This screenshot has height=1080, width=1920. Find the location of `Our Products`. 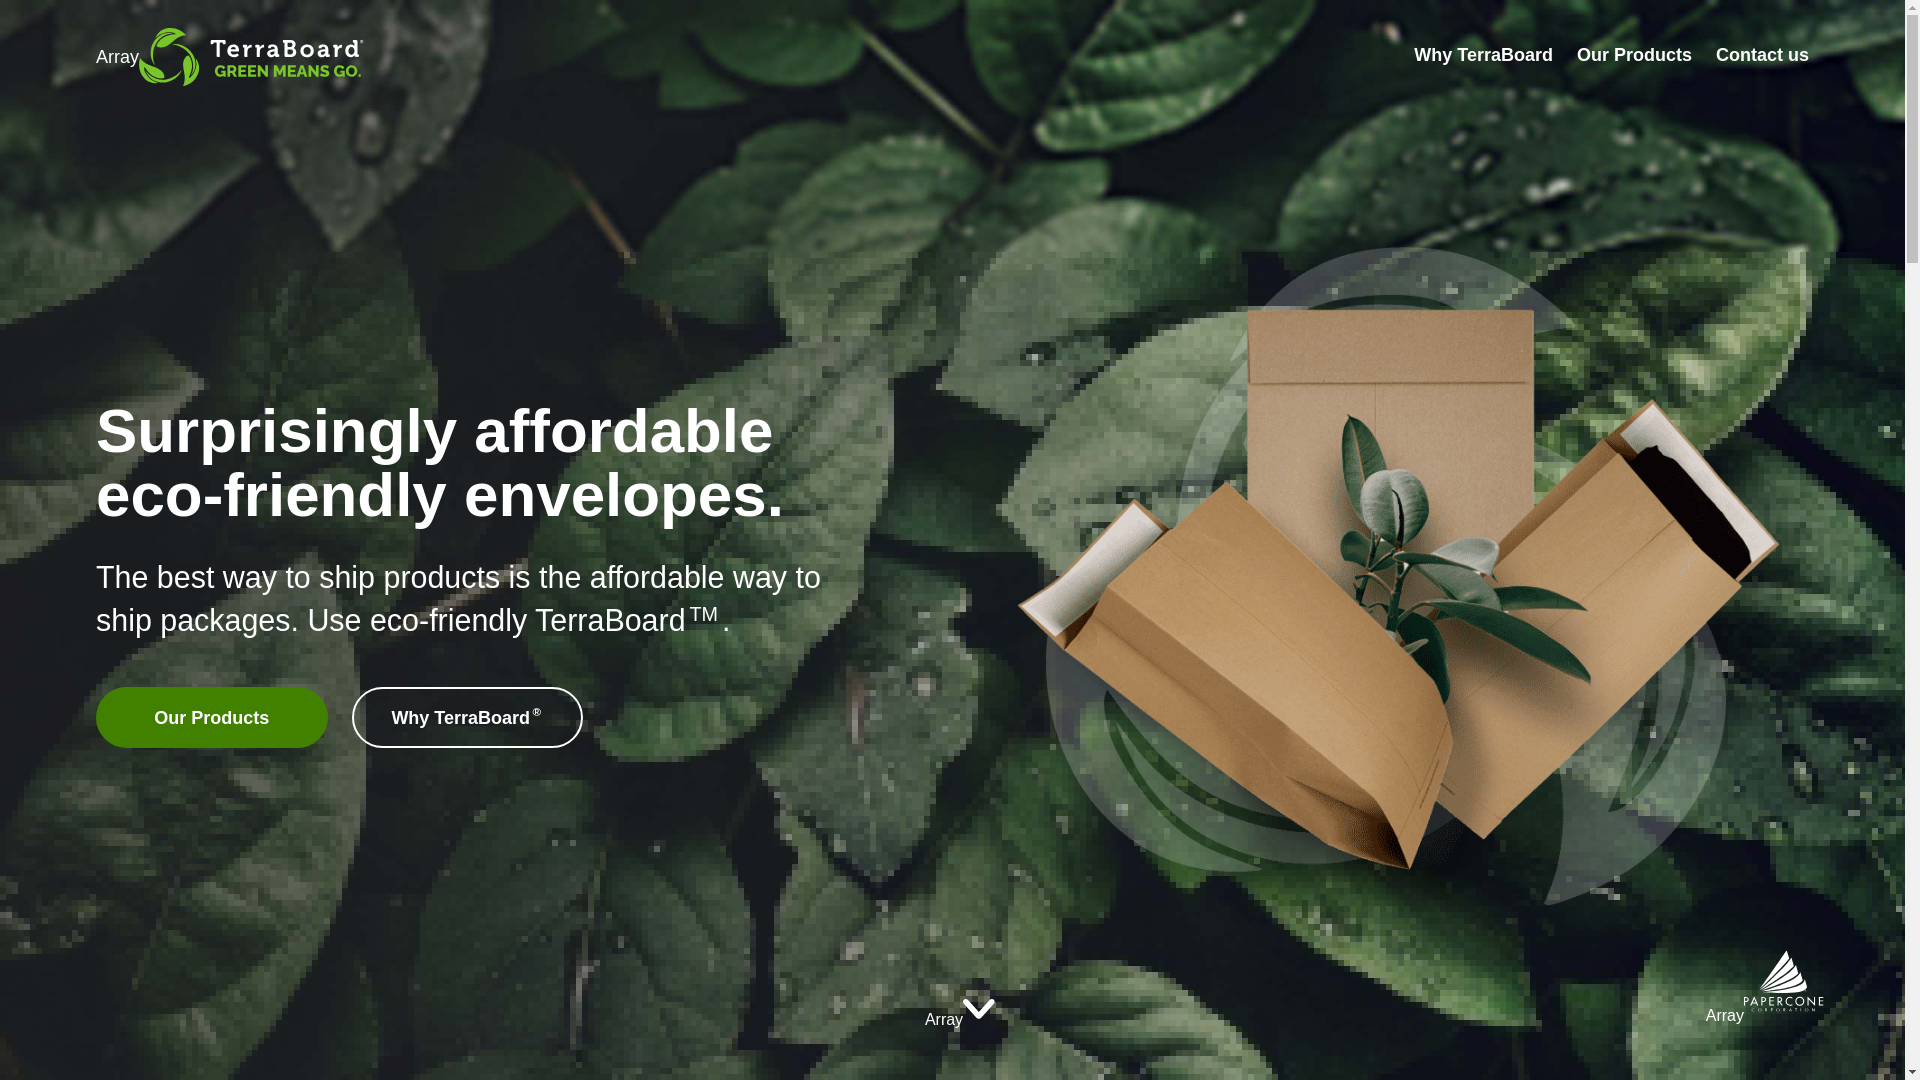

Our Products is located at coordinates (212, 717).